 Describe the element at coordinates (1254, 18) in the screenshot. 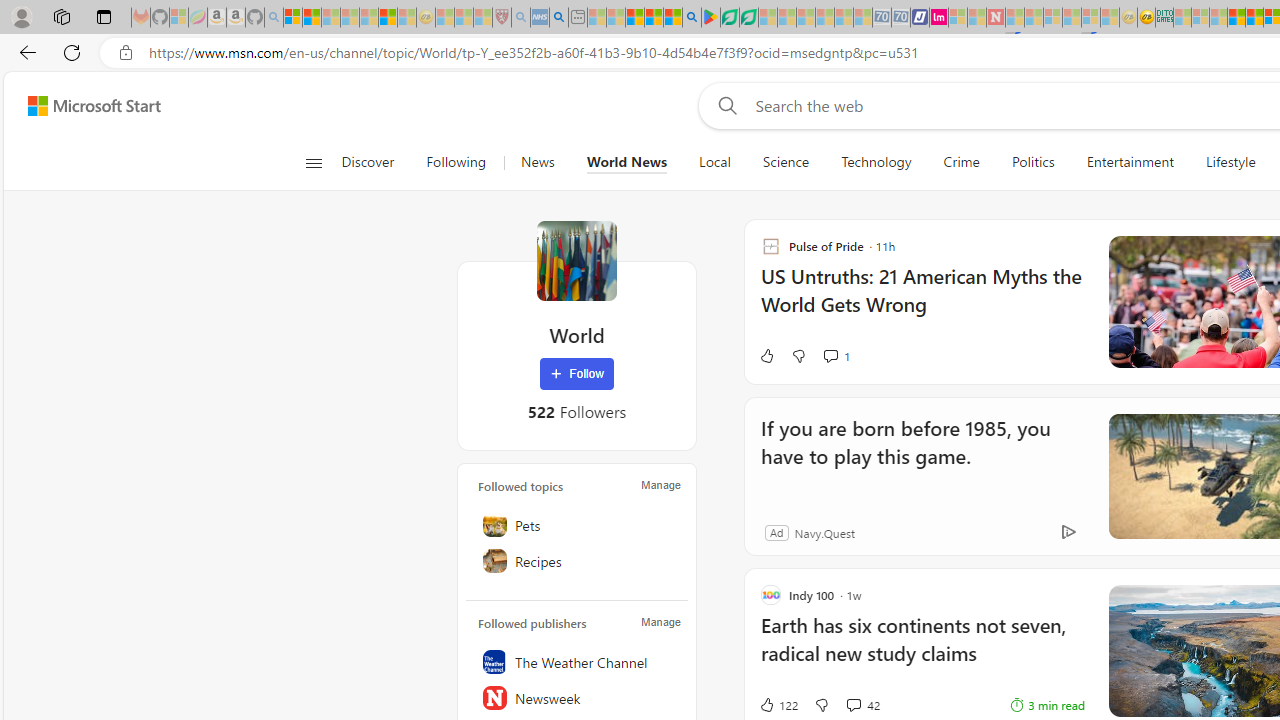

I see `Kinda Frugal - MSN` at that location.